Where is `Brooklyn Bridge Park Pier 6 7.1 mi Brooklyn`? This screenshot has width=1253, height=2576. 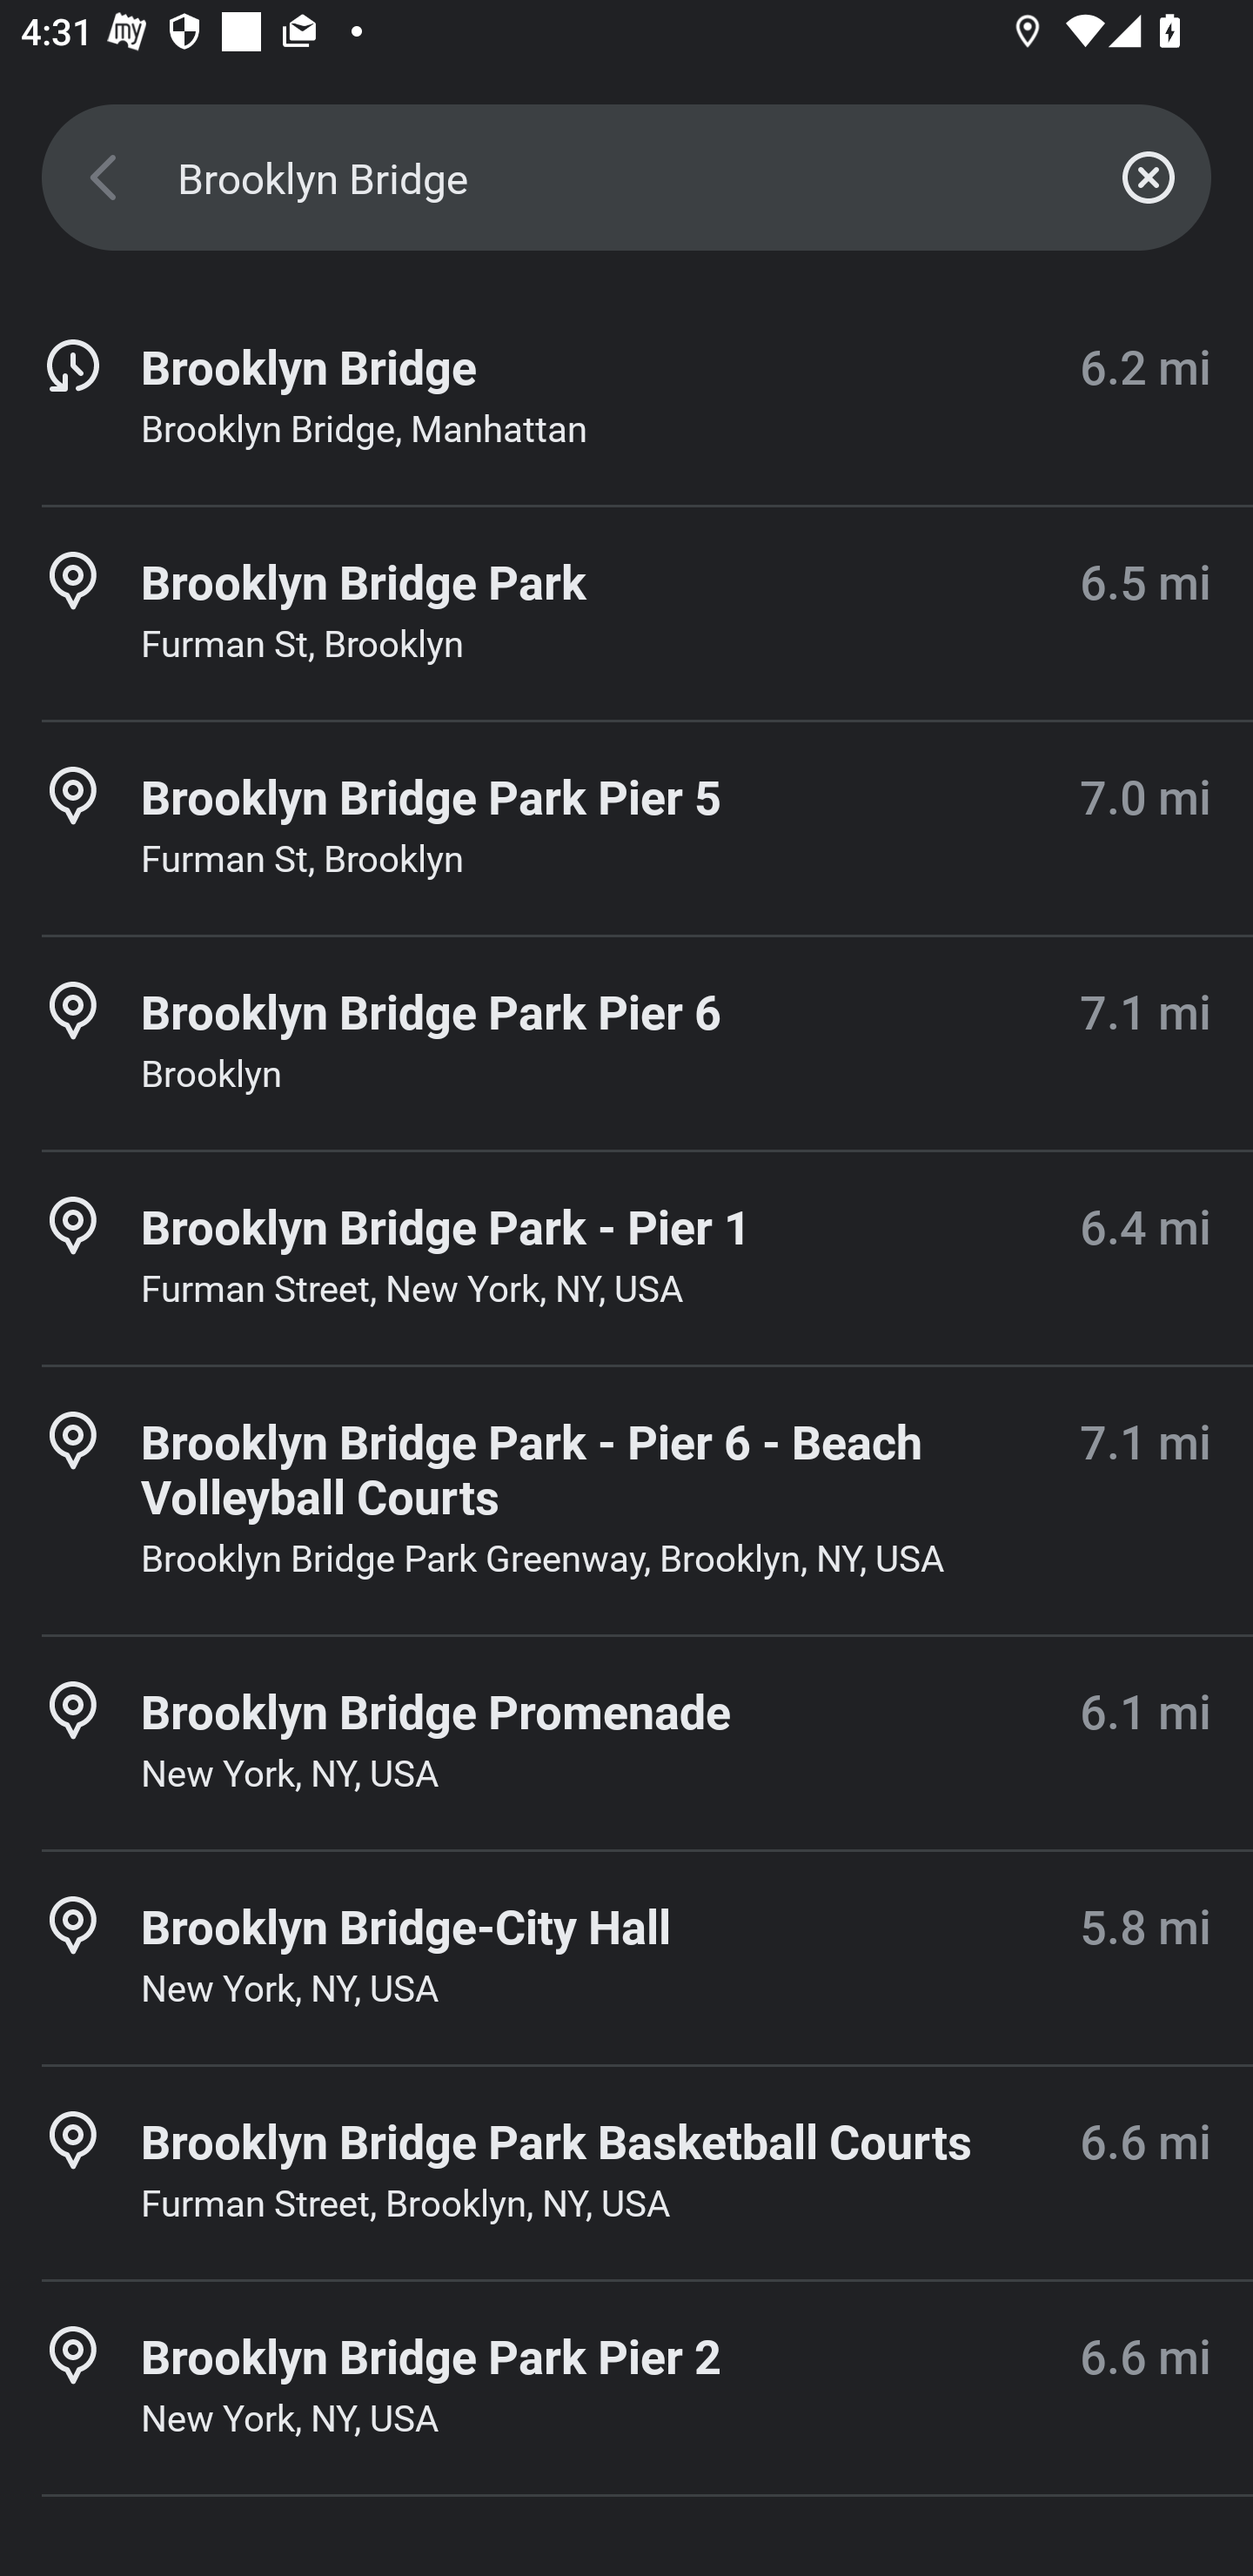 Brooklyn Bridge Park Pier 6 7.1 mi Brooklyn is located at coordinates (626, 1043).